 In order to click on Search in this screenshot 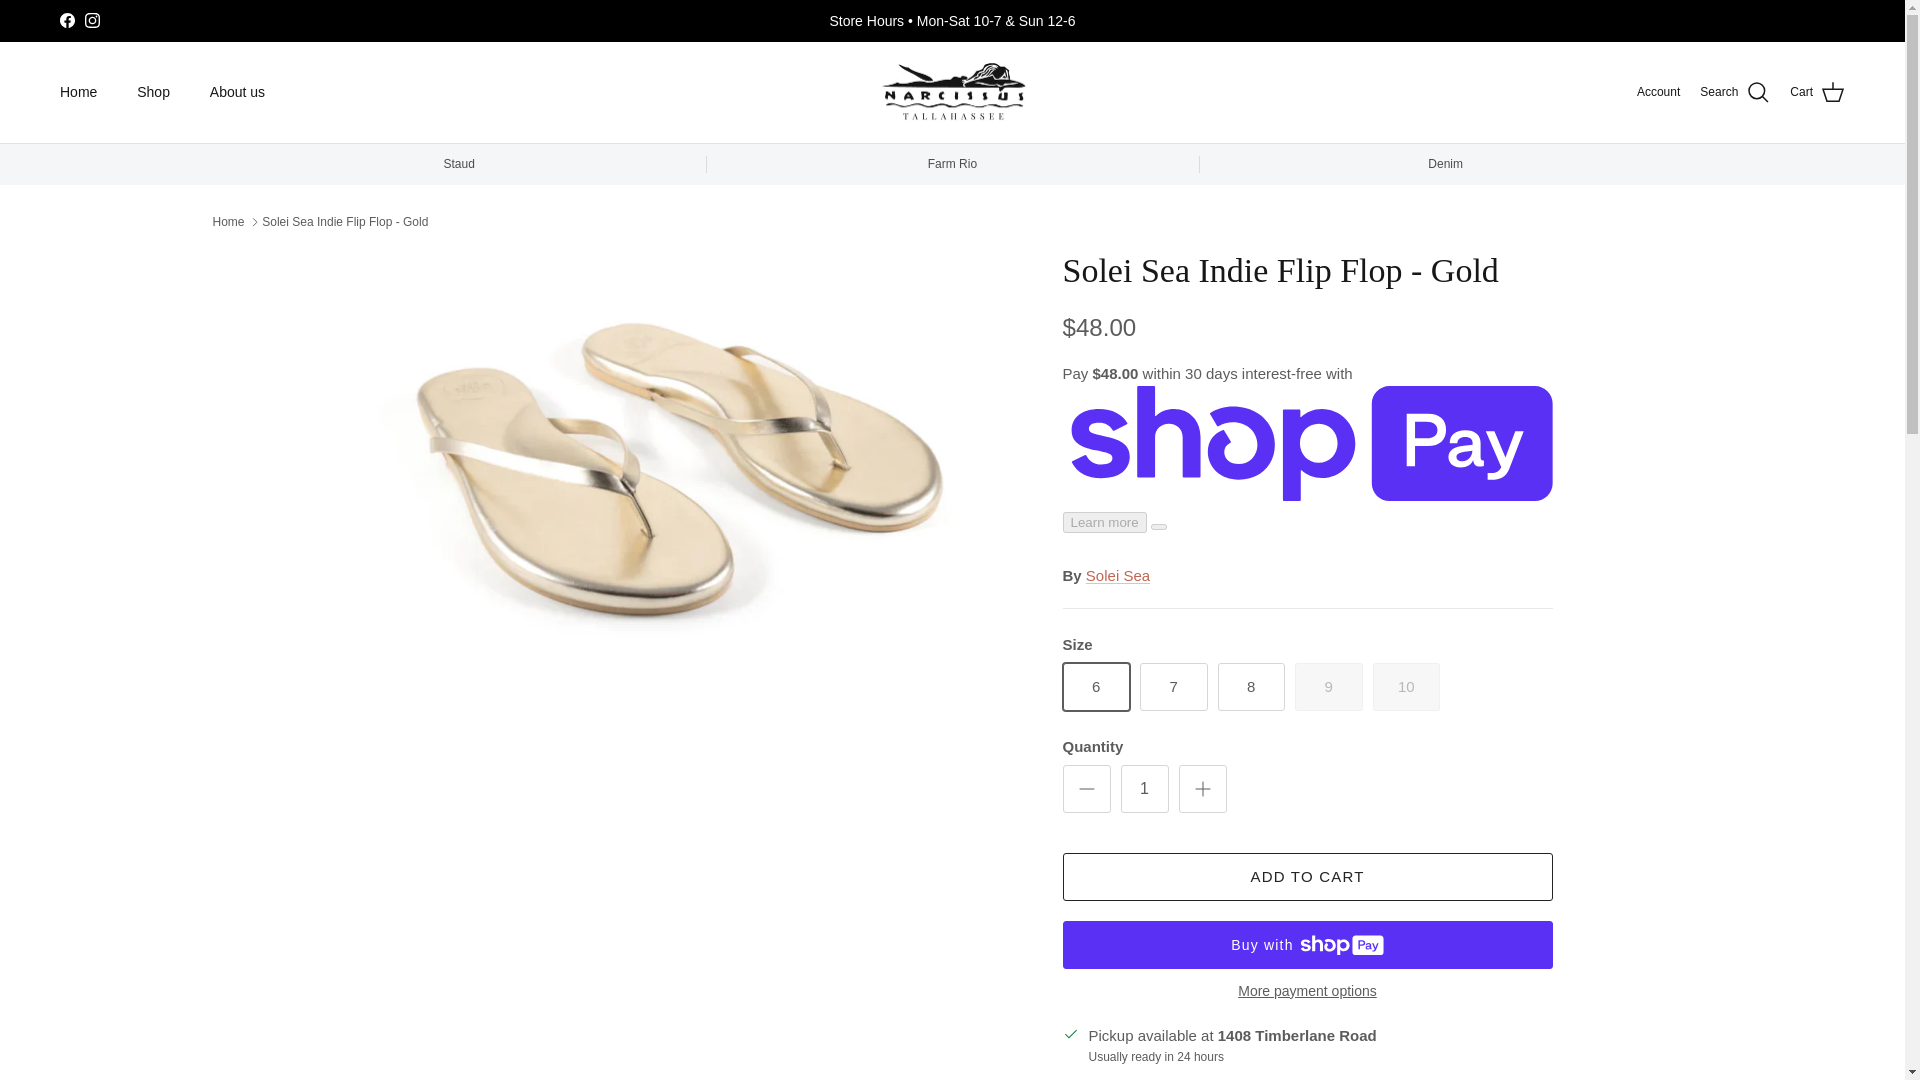, I will do `click(1734, 92)`.